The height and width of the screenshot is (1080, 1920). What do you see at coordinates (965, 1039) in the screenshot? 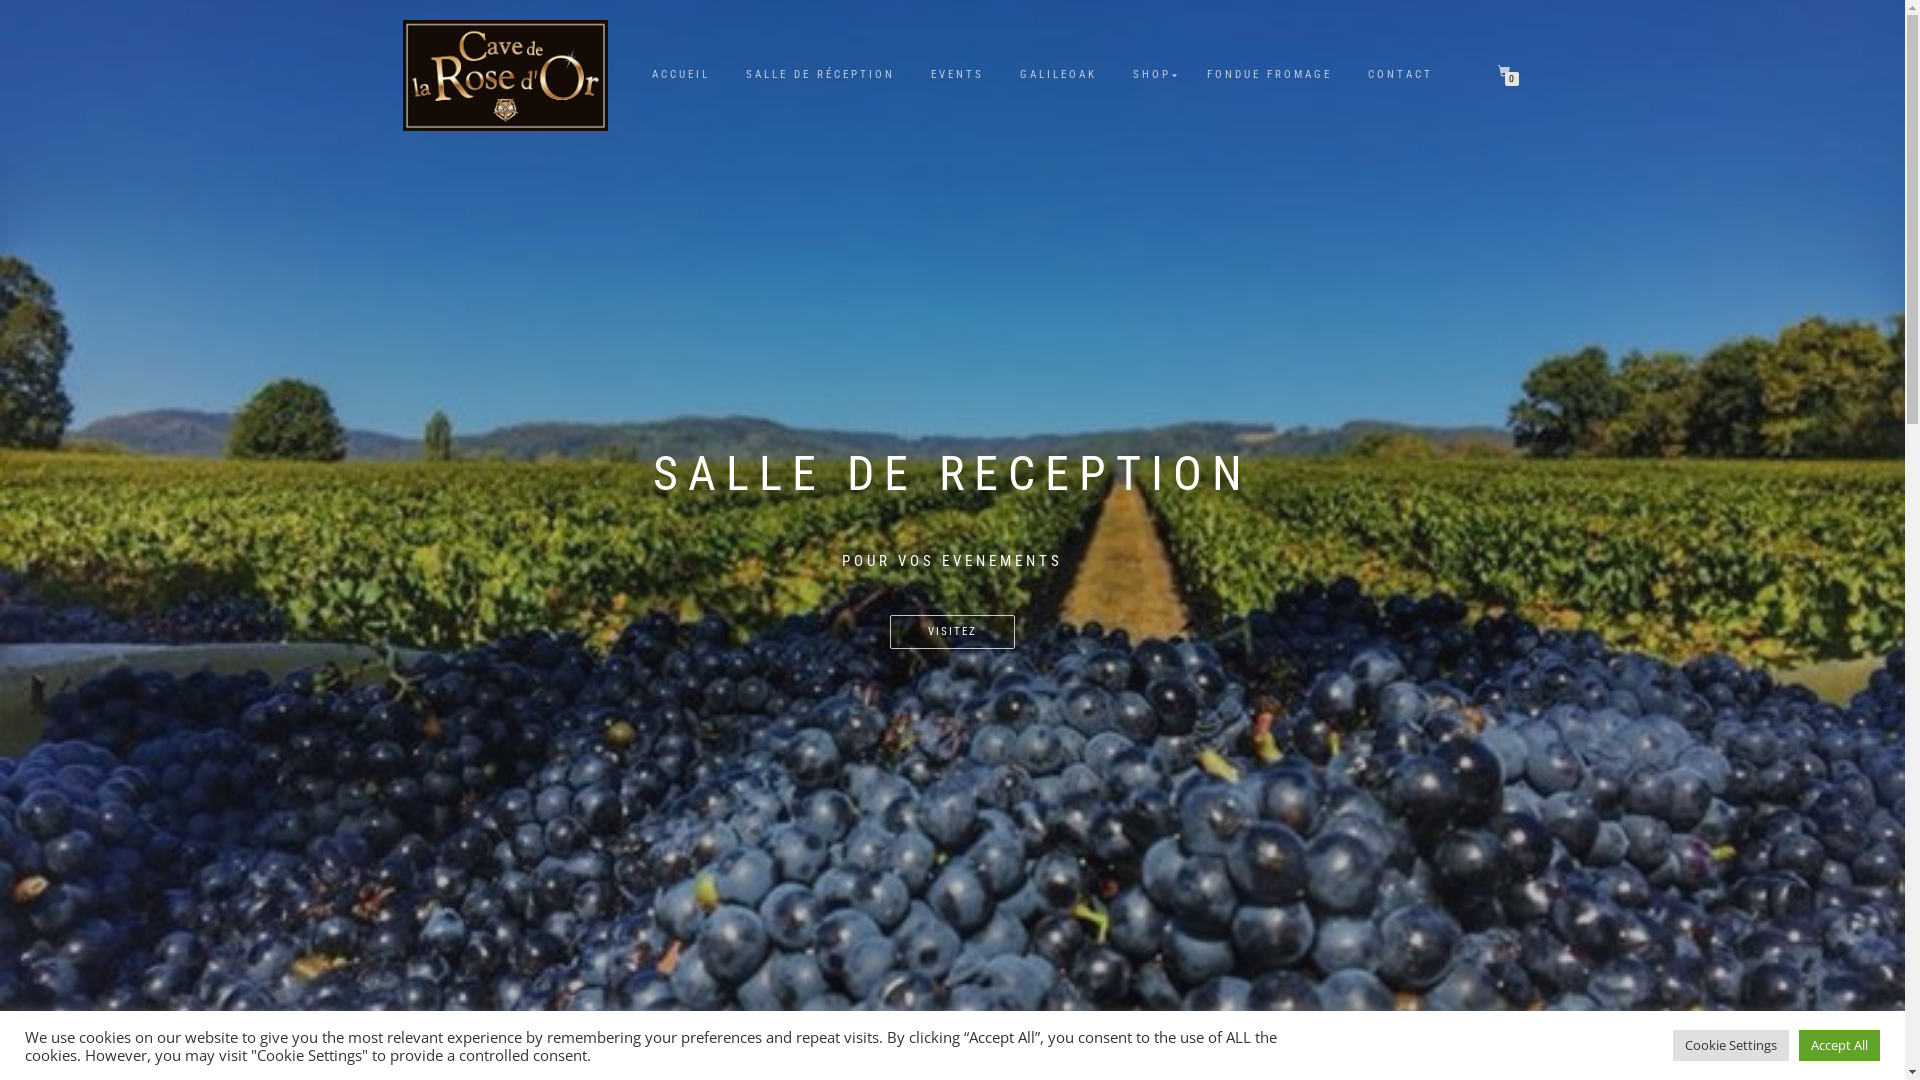
I see `4` at bounding box center [965, 1039].